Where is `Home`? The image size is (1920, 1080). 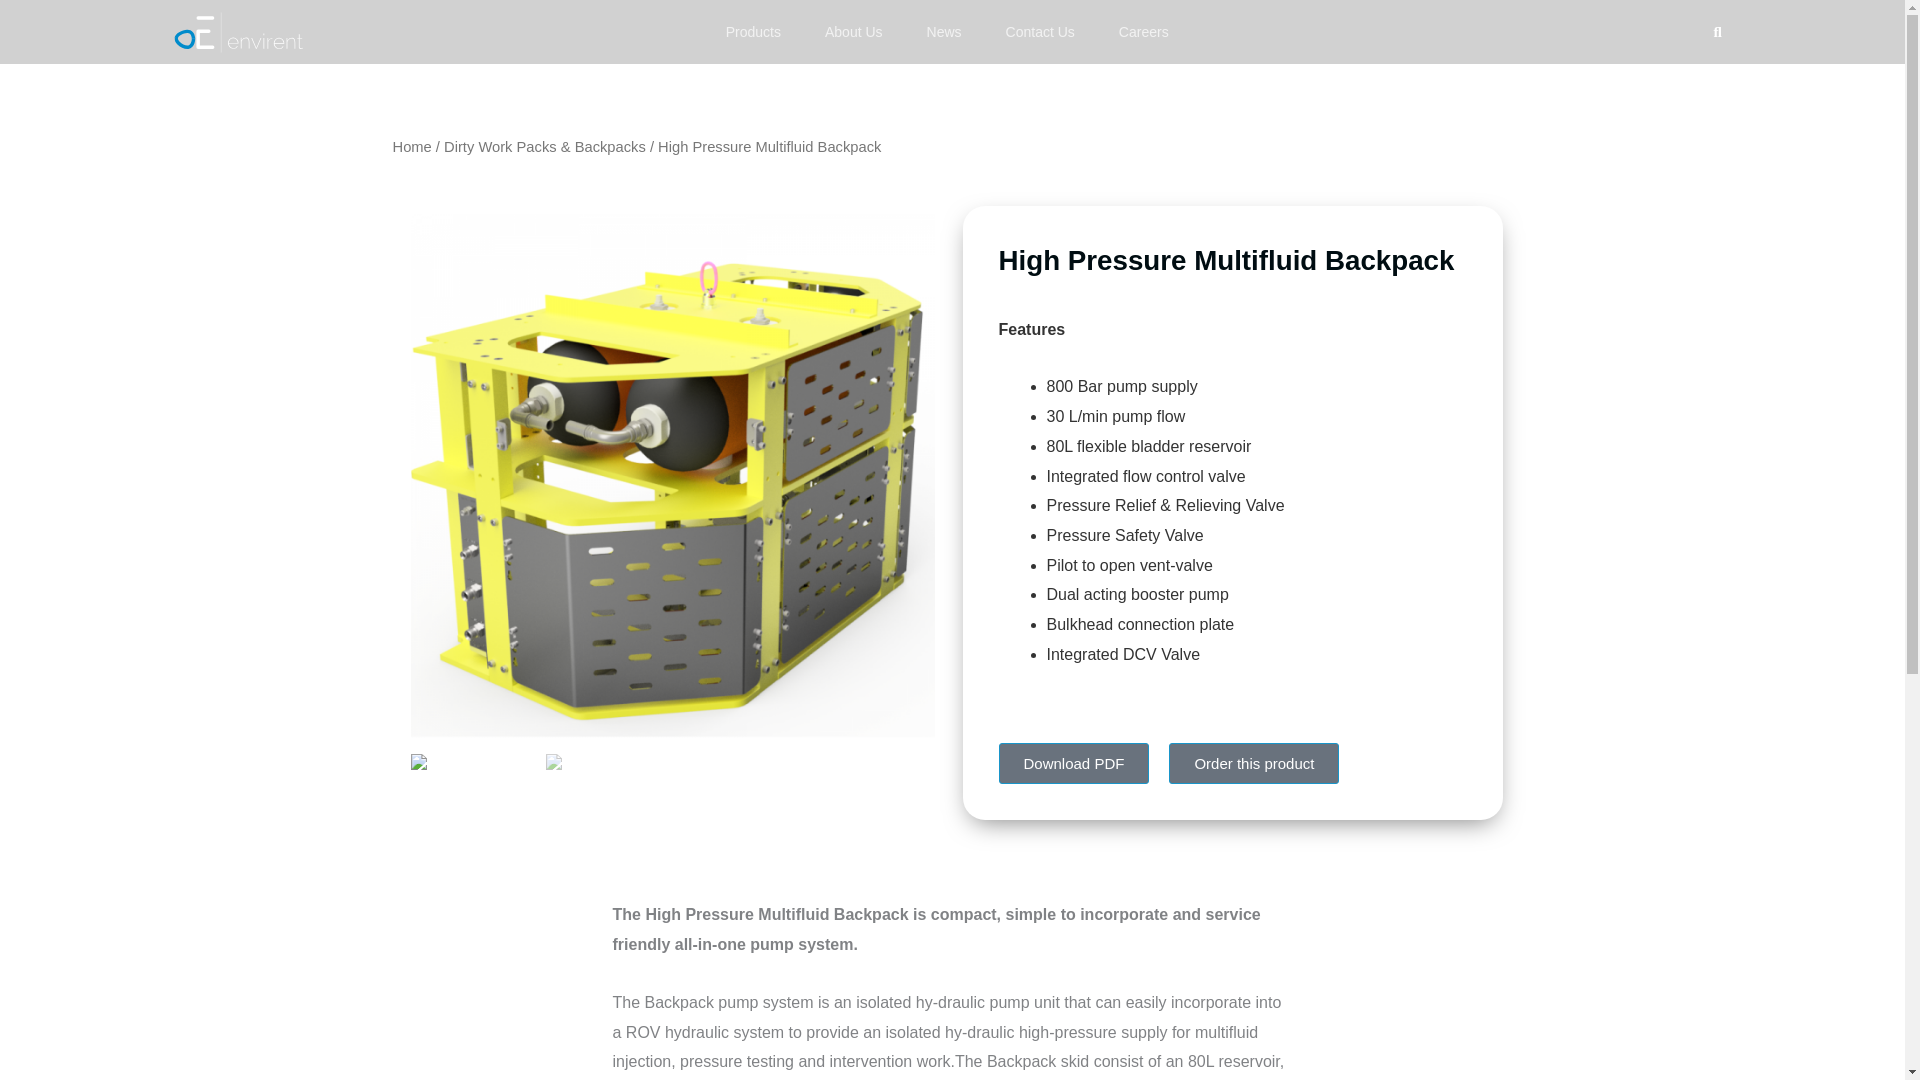
Home is located at coordinates (410, 147).